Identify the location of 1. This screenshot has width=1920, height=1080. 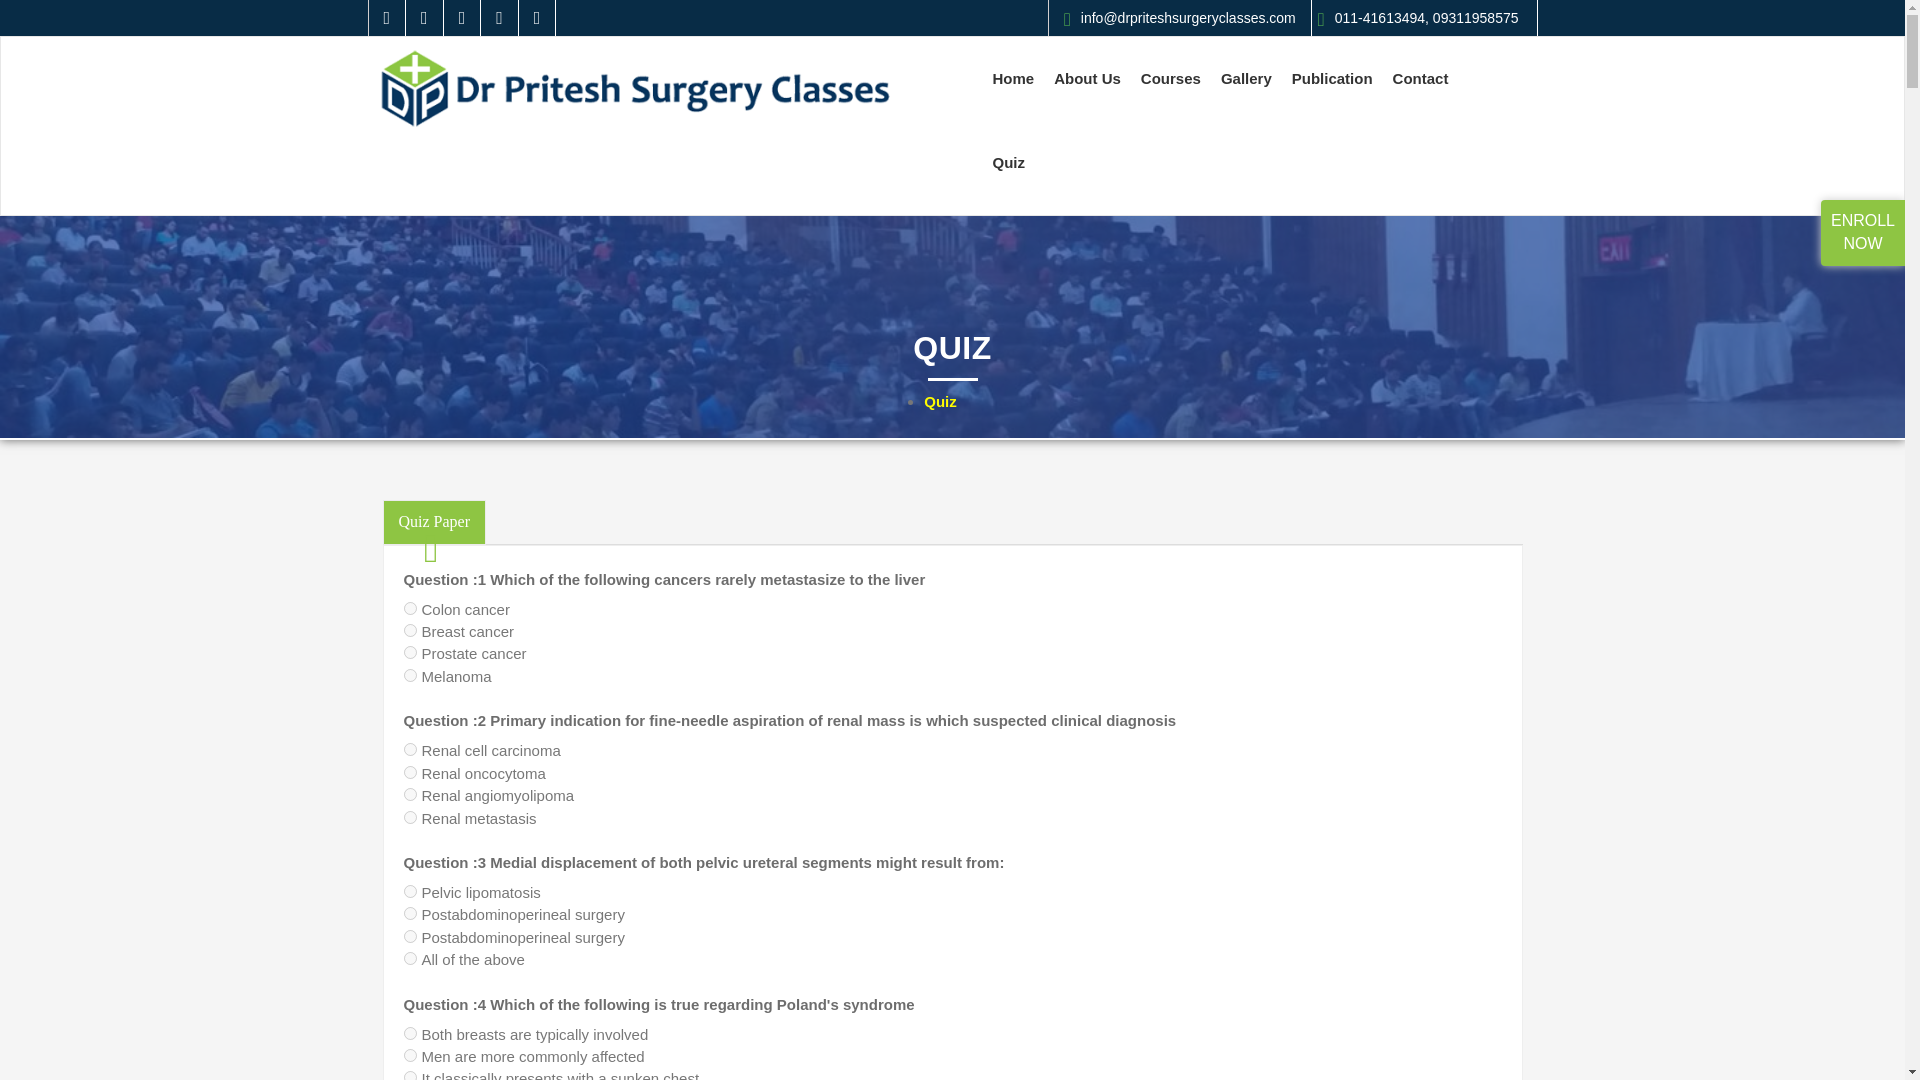
(410, 890).